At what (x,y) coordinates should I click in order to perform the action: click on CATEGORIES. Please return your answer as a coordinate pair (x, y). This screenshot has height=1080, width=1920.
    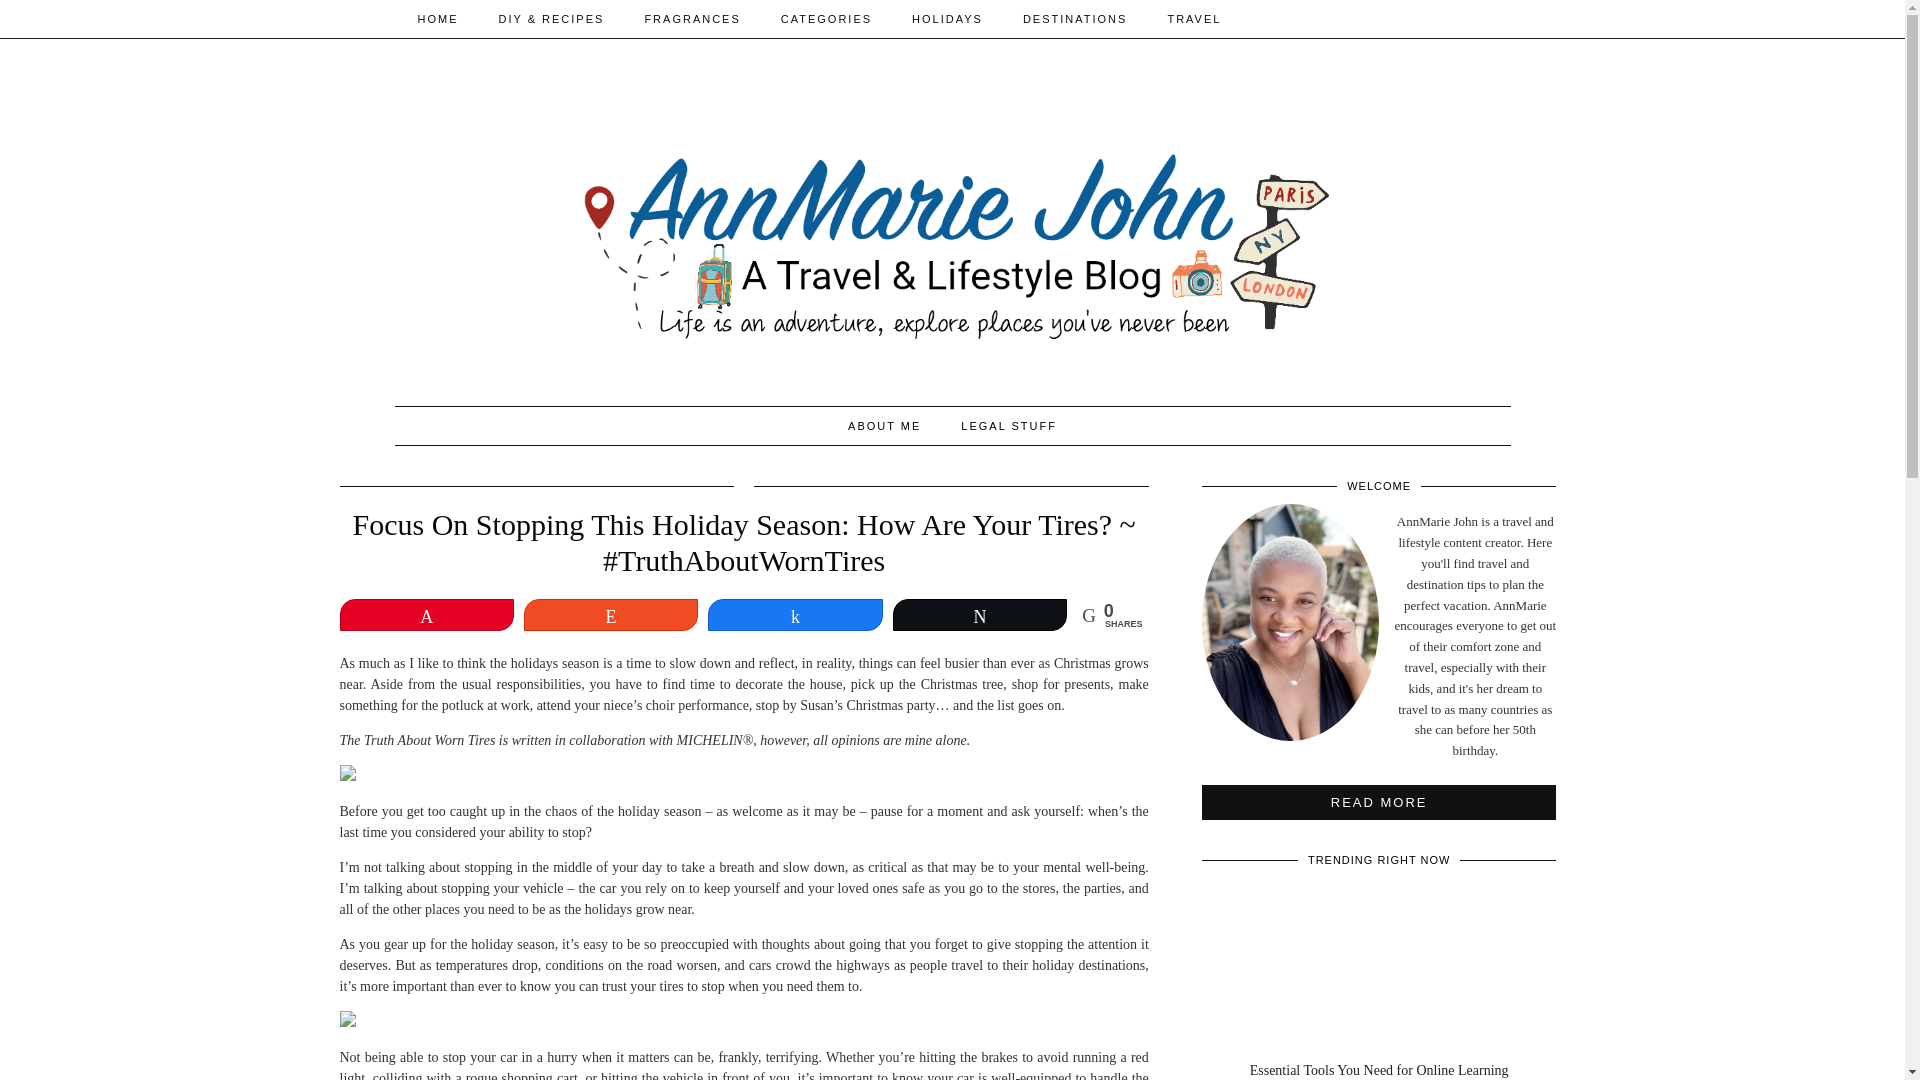
    Looking at the image, I should click on (826, 18).